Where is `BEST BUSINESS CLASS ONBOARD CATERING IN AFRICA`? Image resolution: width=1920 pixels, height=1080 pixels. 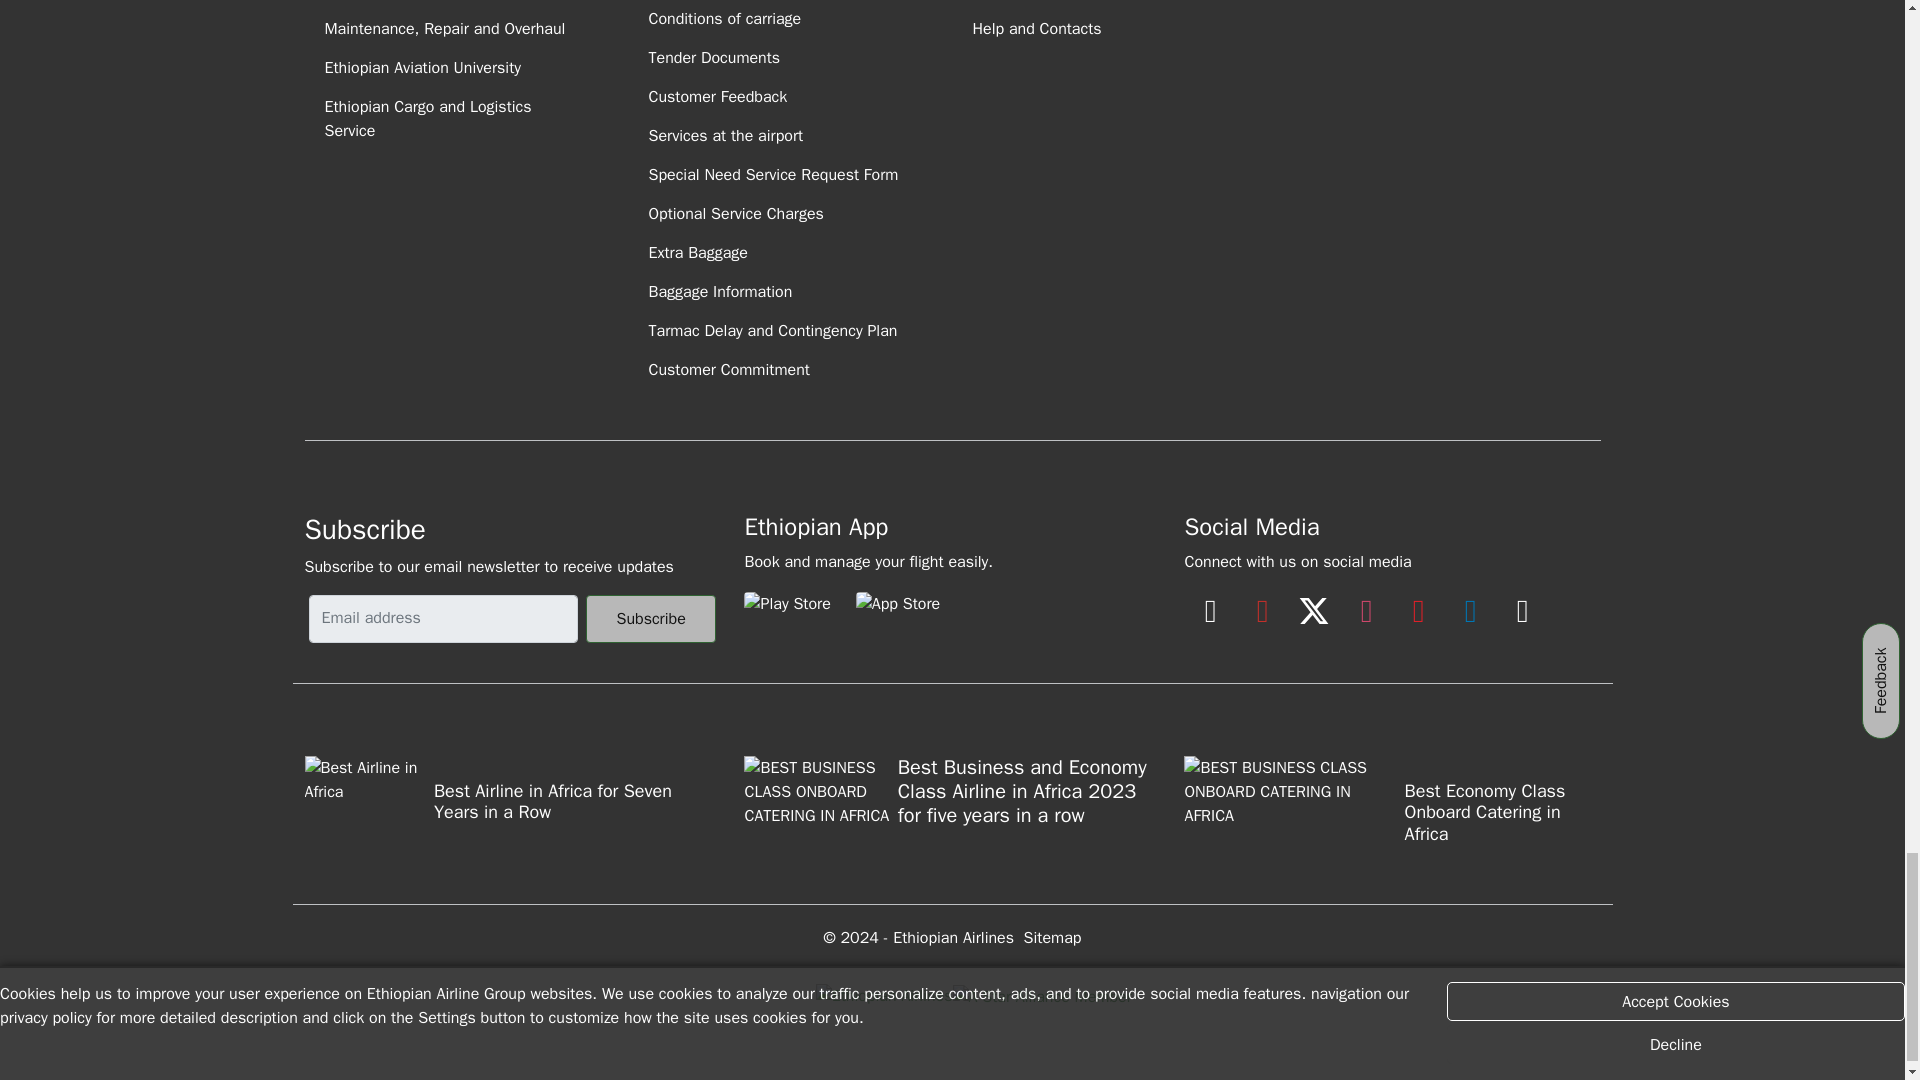
BEST BUSINESS CLASS ONBOARD CATERING IN AFRICA is located at coordinates (1292, 806).